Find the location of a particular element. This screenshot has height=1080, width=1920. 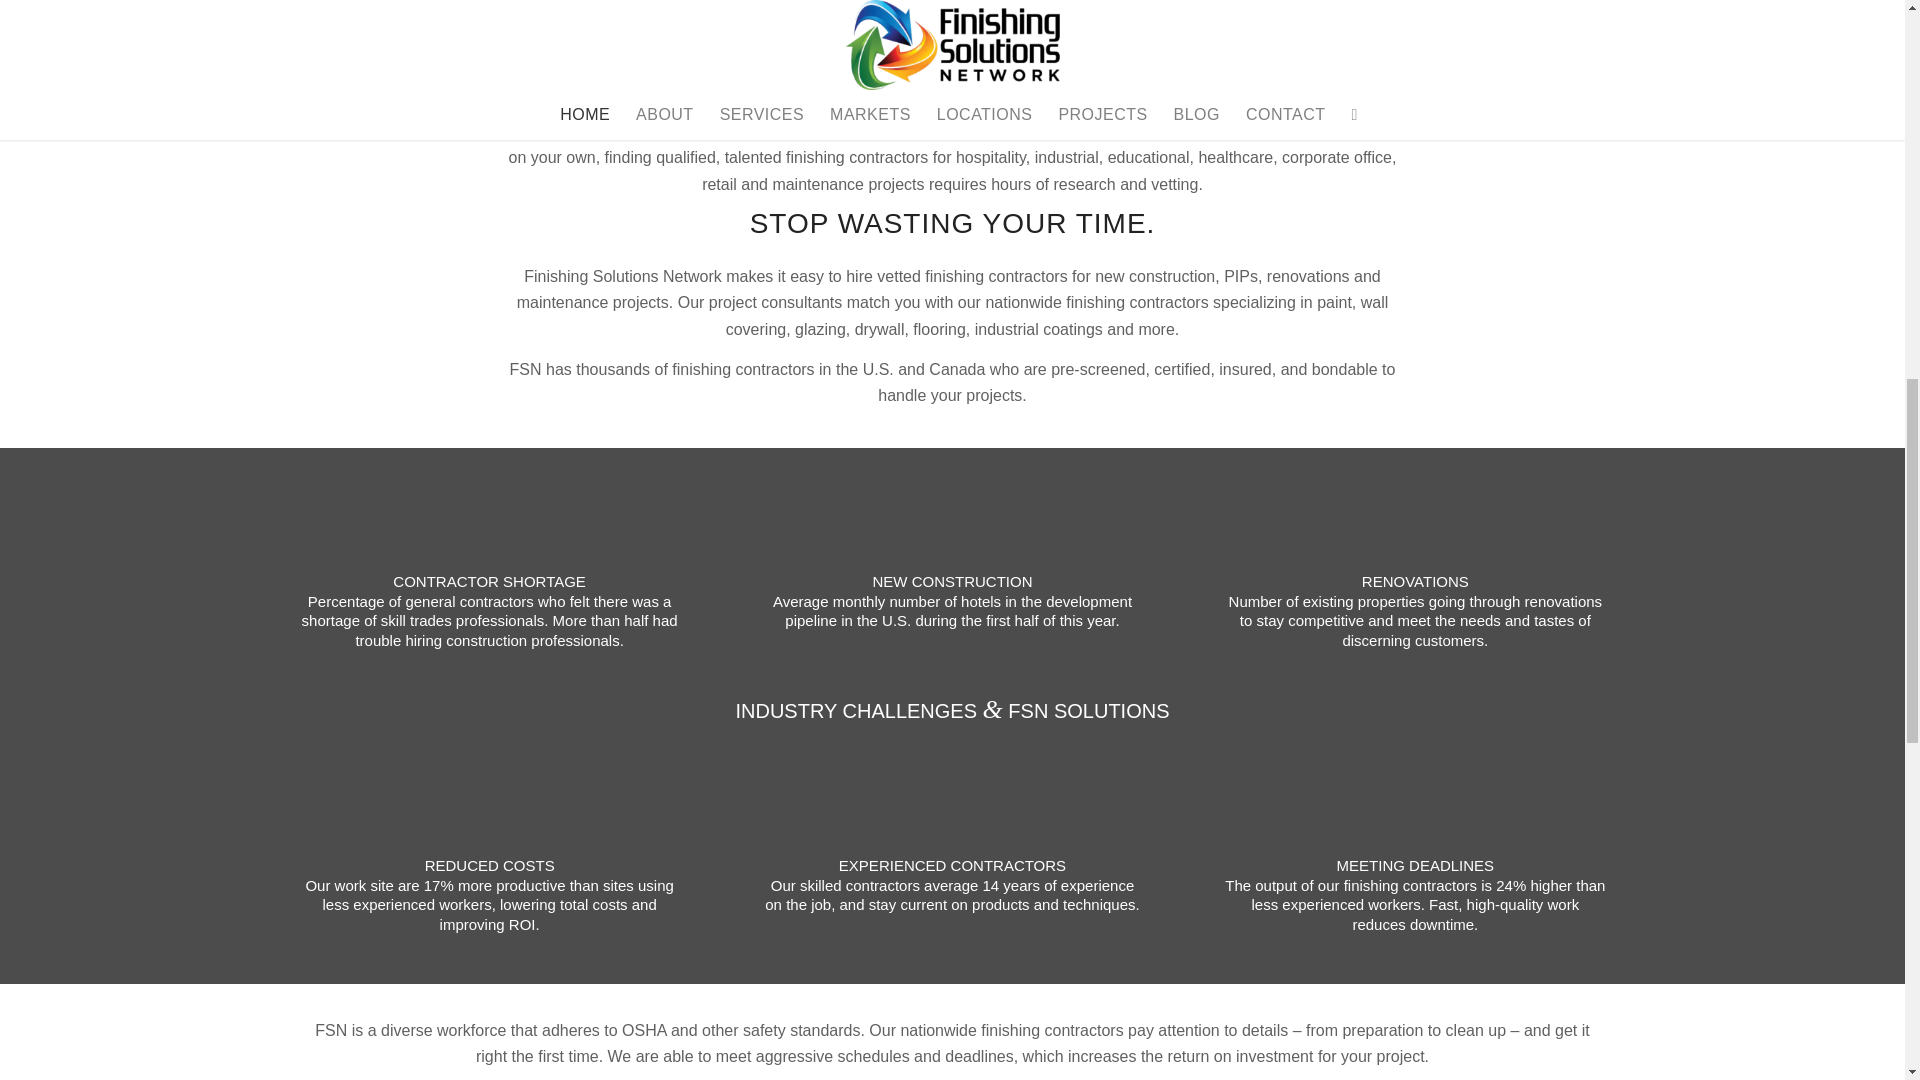

LEARN MORE is located at coordinates (952, 41).